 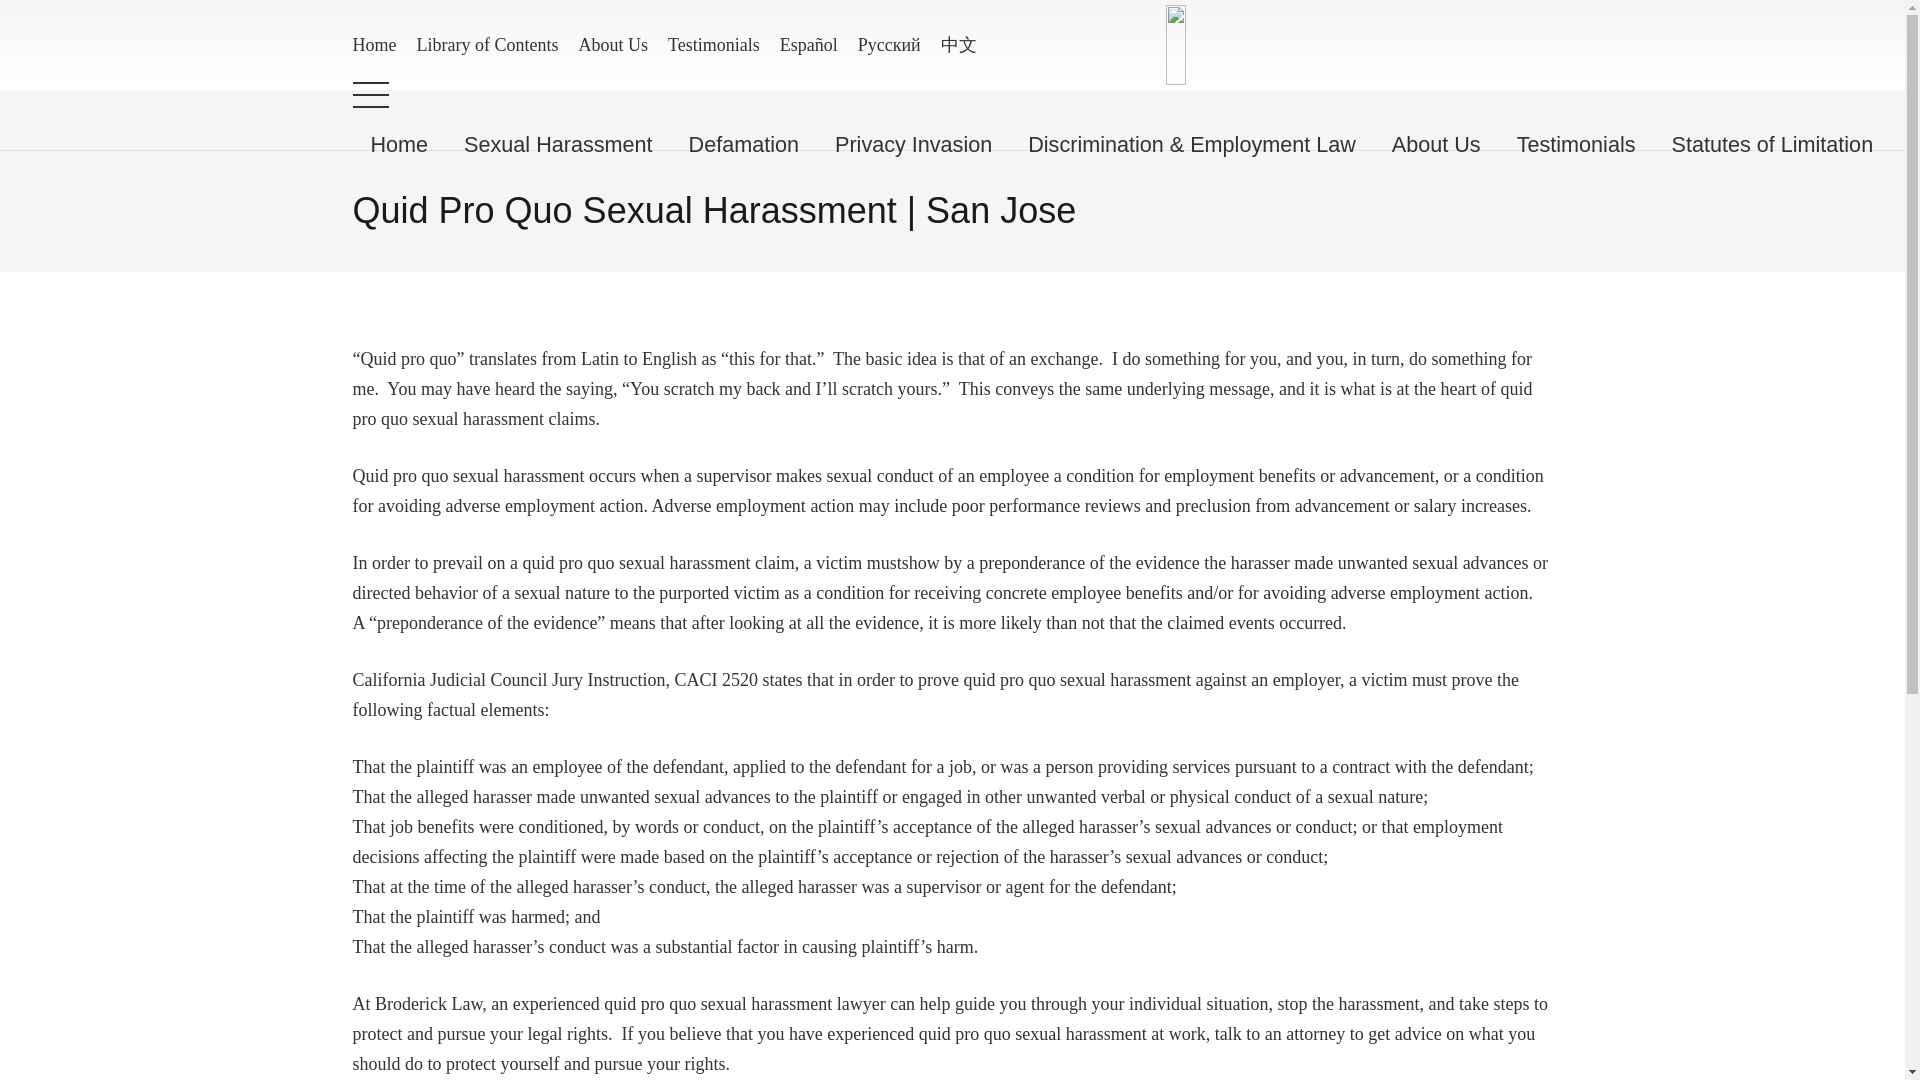 I want to click on About Us, so click(x=613, y=44).